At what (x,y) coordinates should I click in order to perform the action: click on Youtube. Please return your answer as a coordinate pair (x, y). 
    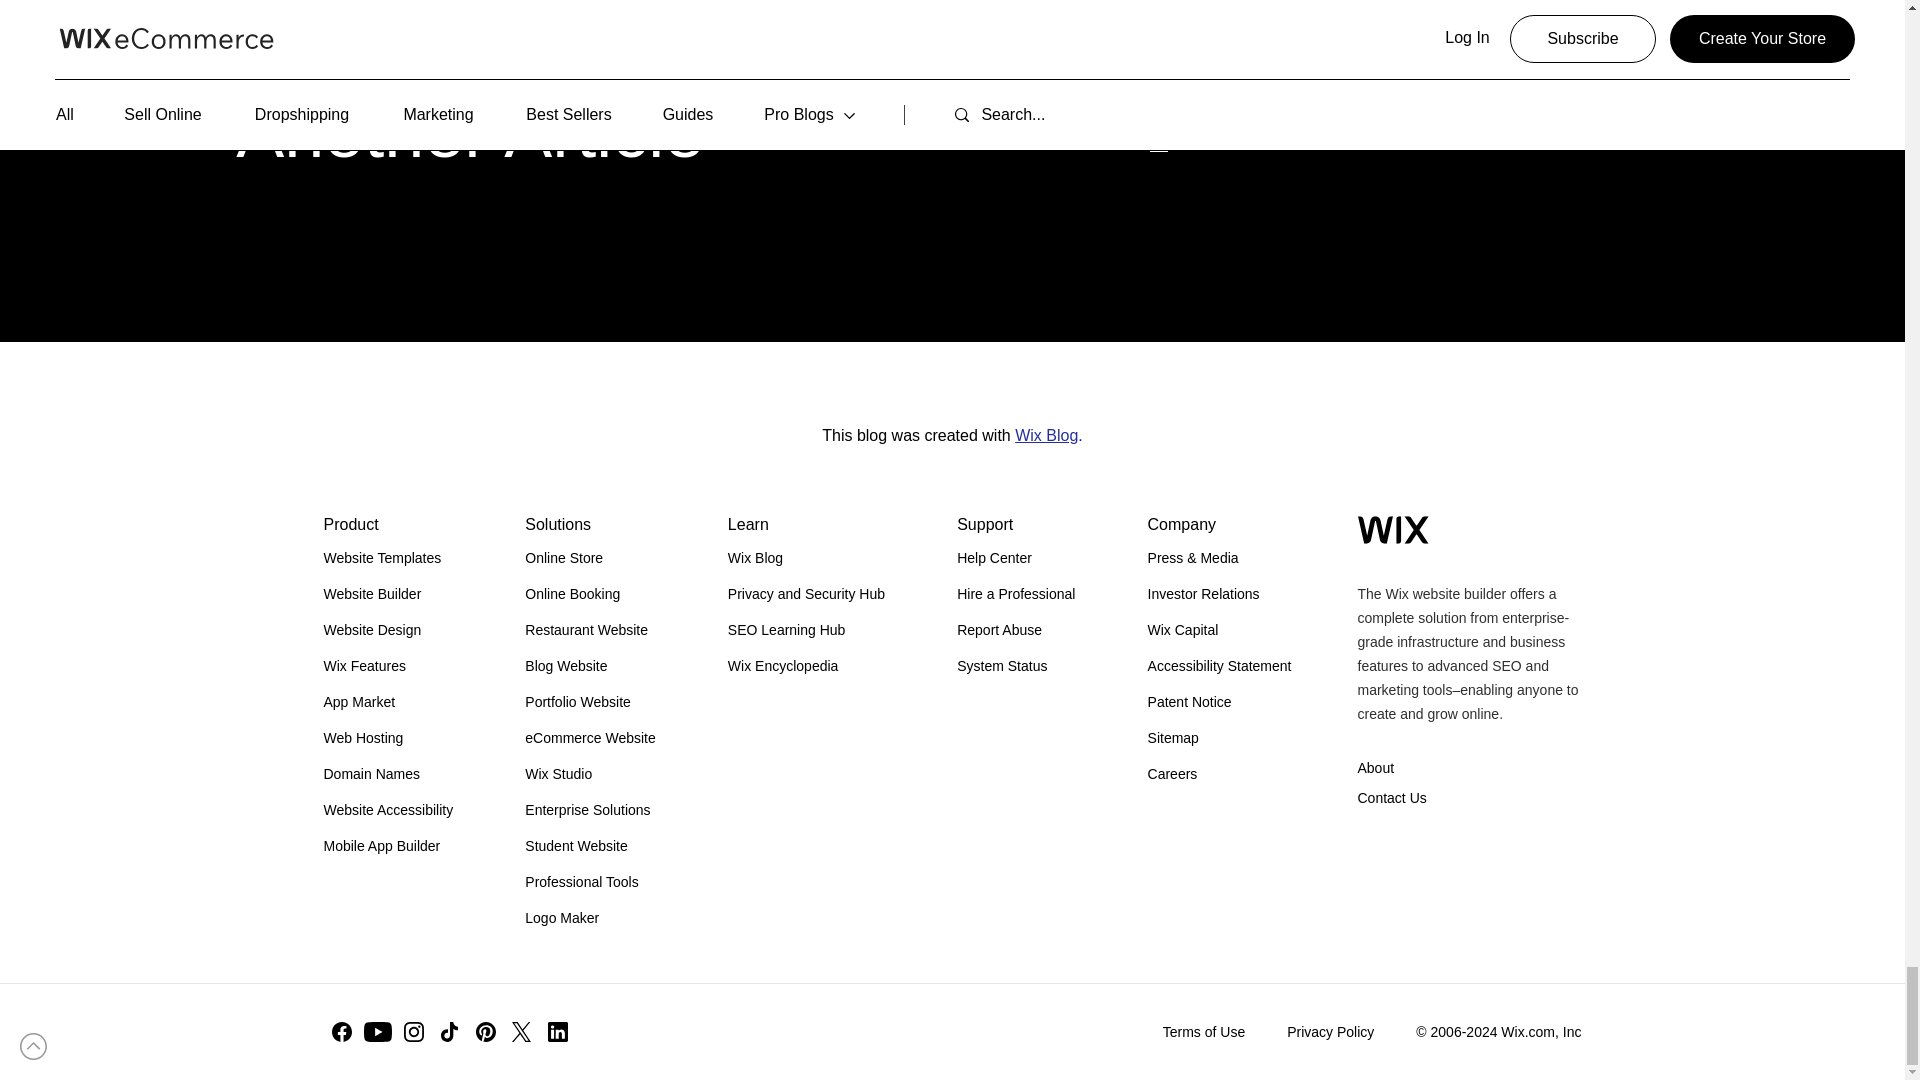
    Looking at the image, I should click on (378, 1032).